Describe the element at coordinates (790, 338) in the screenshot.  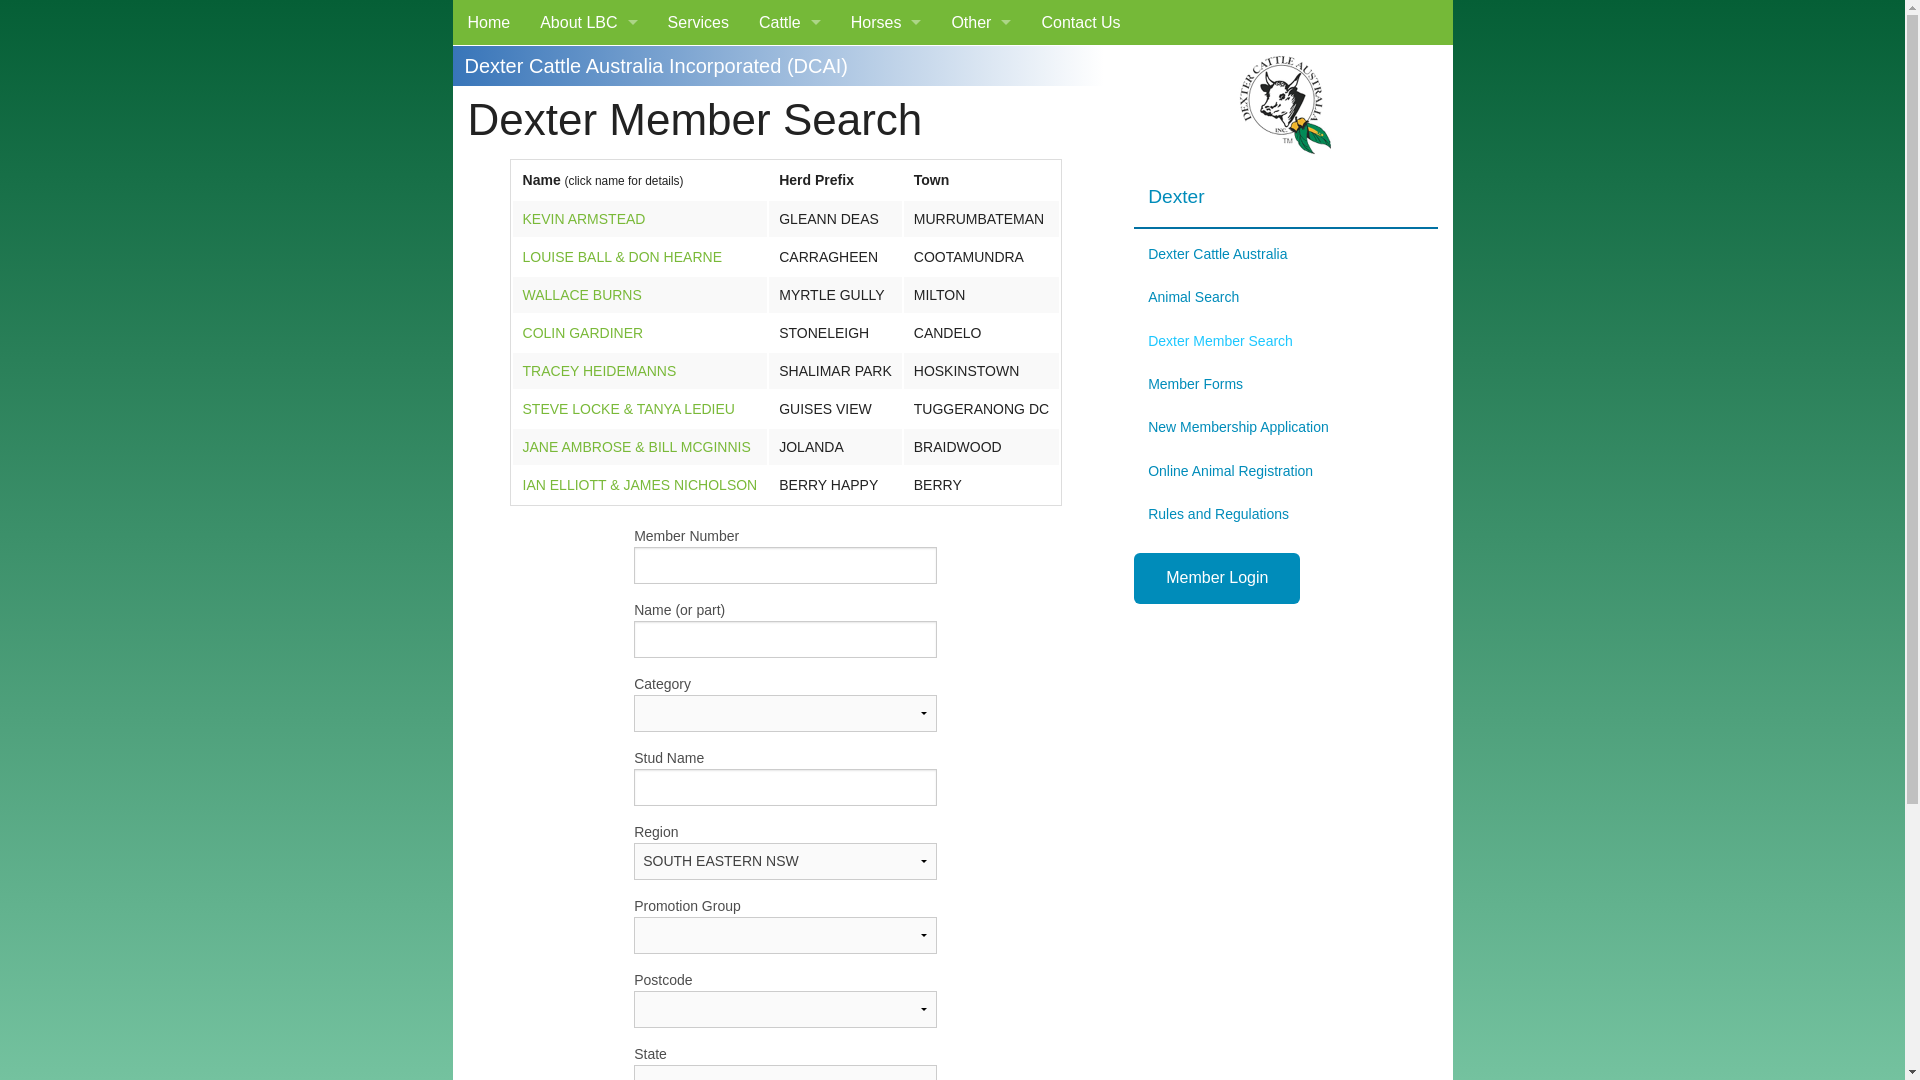
I see `Galloways Australia` at that location.